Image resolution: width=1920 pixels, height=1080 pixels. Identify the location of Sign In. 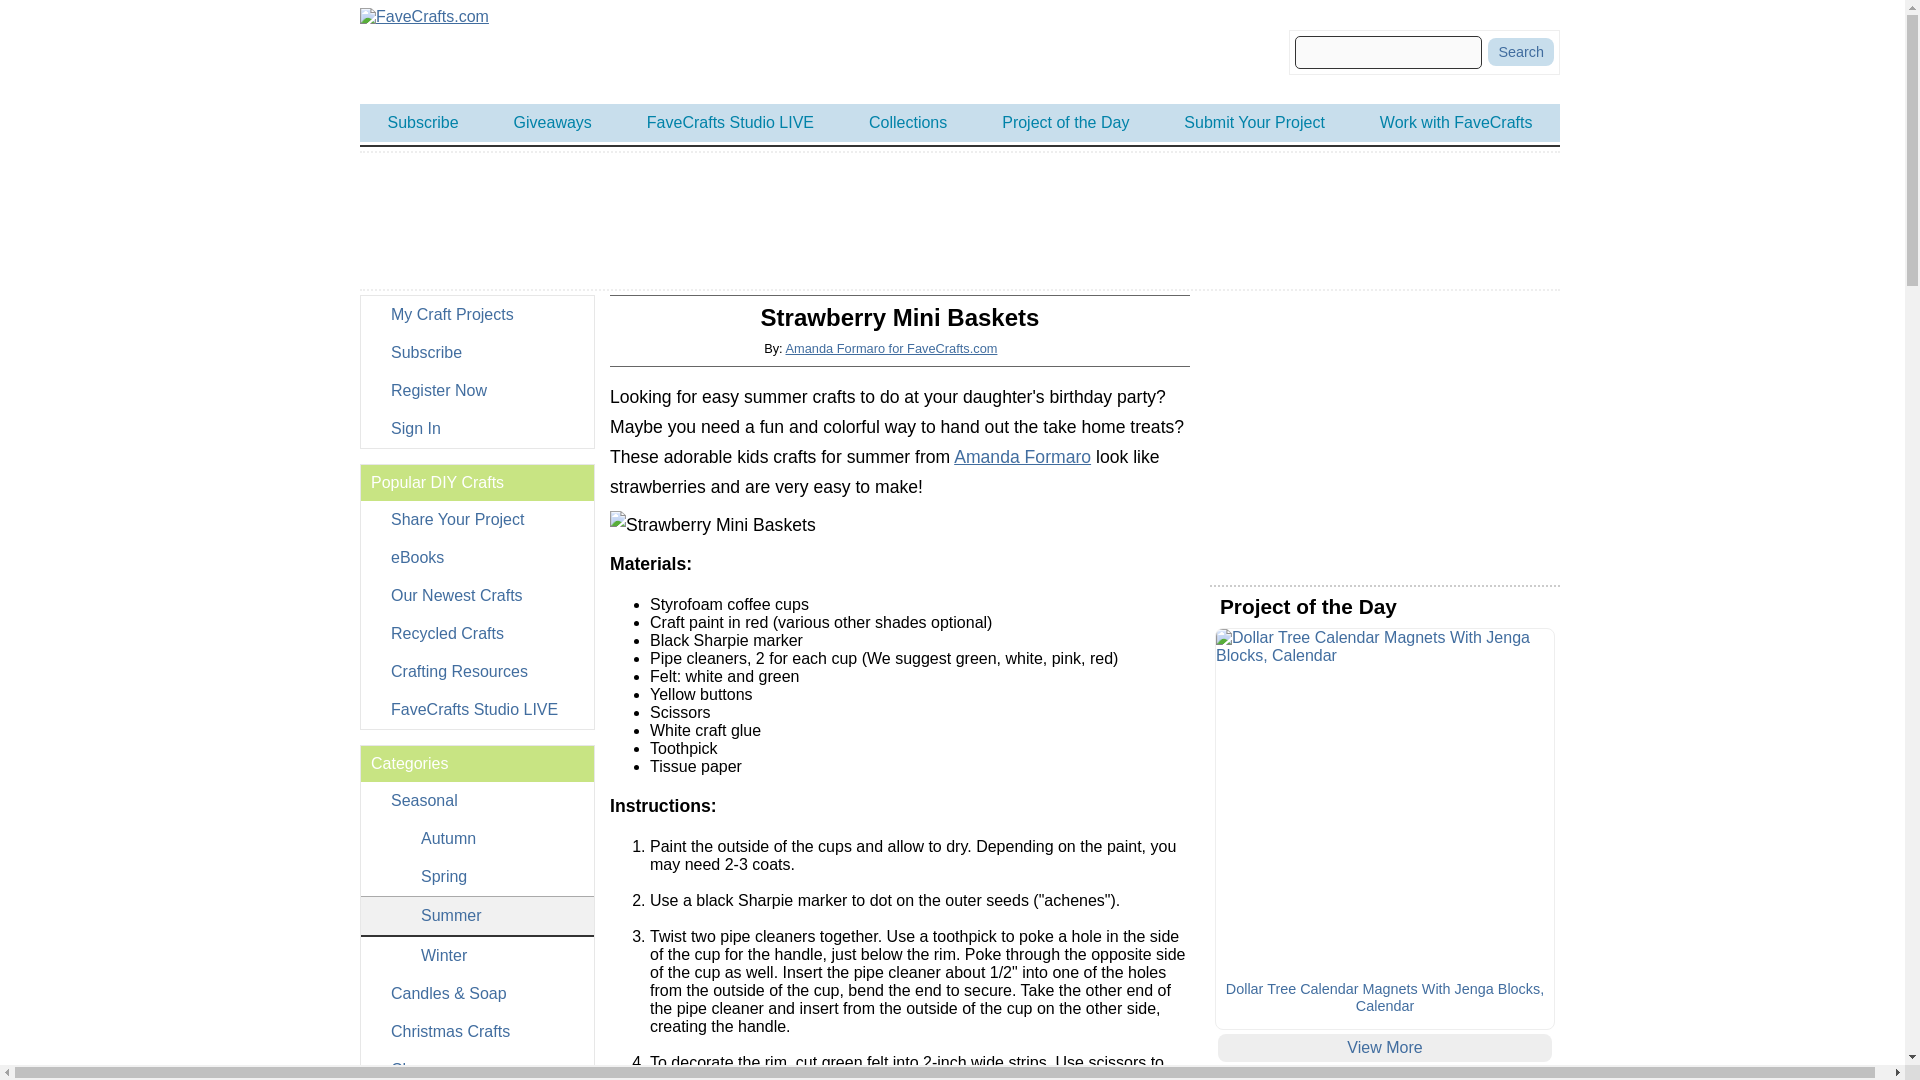
(476, 429).